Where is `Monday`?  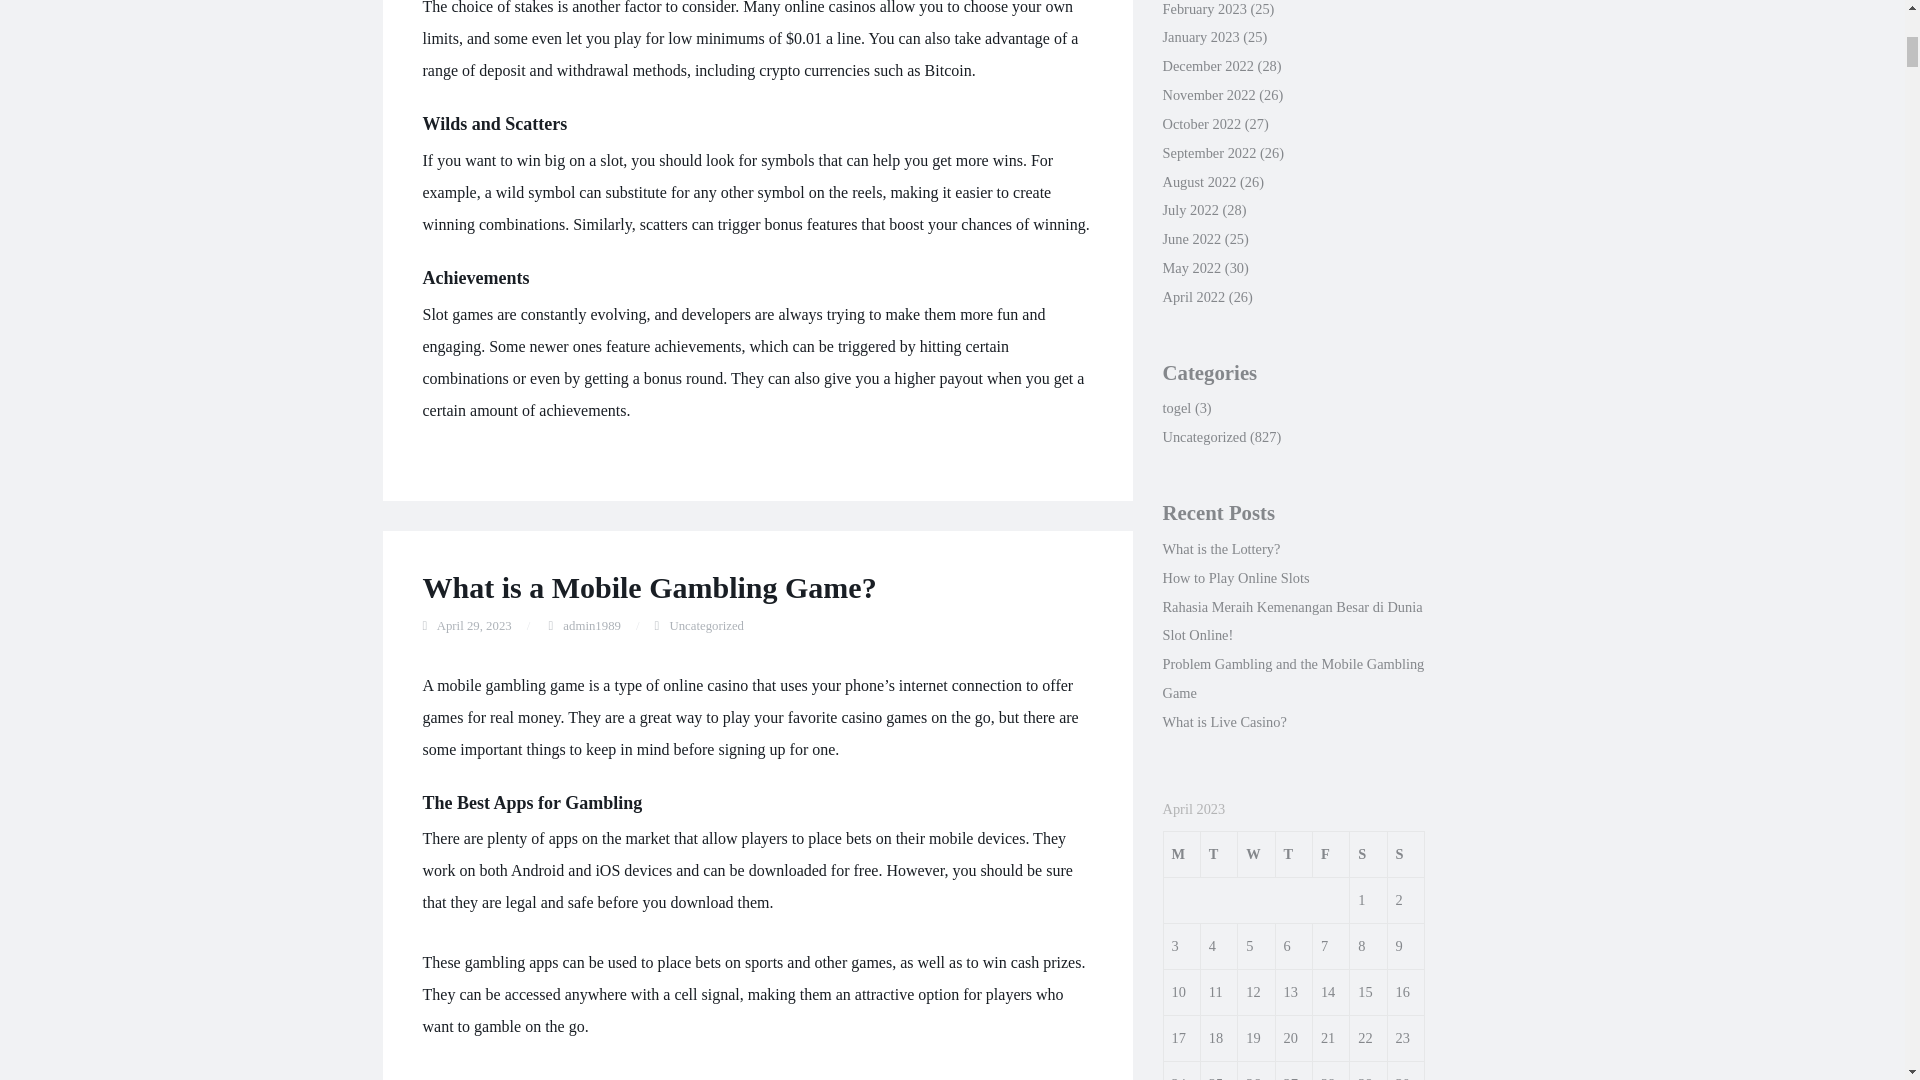
Monday is located at coordinates (1182, 854).